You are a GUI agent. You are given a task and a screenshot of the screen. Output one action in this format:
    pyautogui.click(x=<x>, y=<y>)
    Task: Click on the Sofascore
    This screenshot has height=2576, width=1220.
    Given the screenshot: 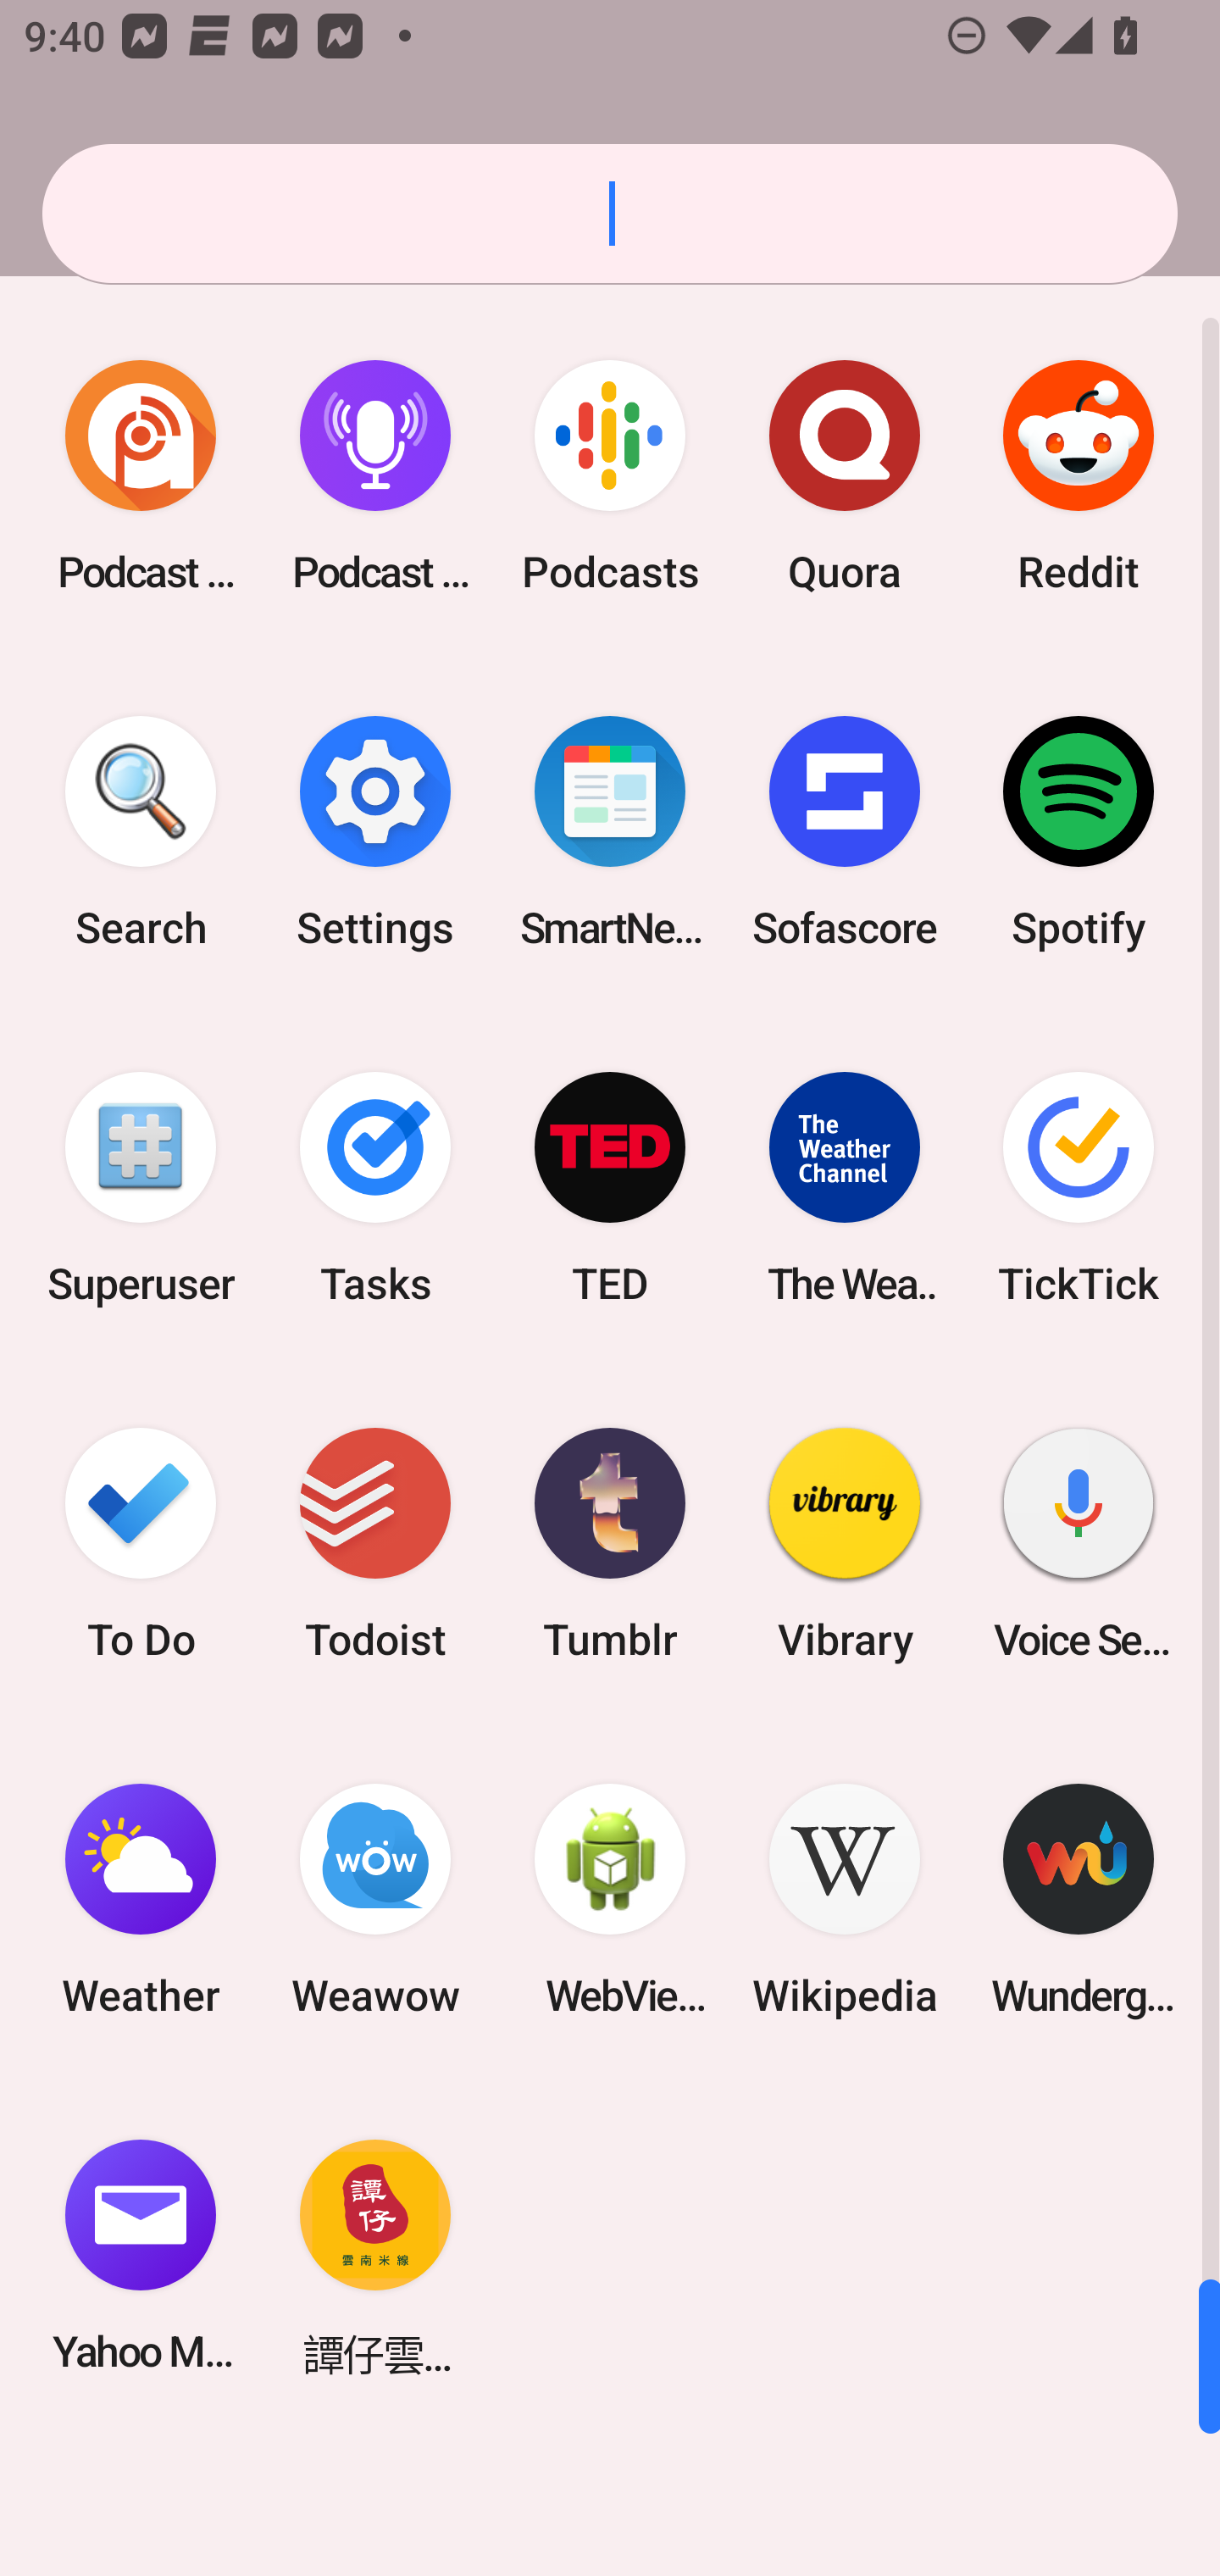 What is the action you would take?
    pyautogui.click(x=844, y=832)
    